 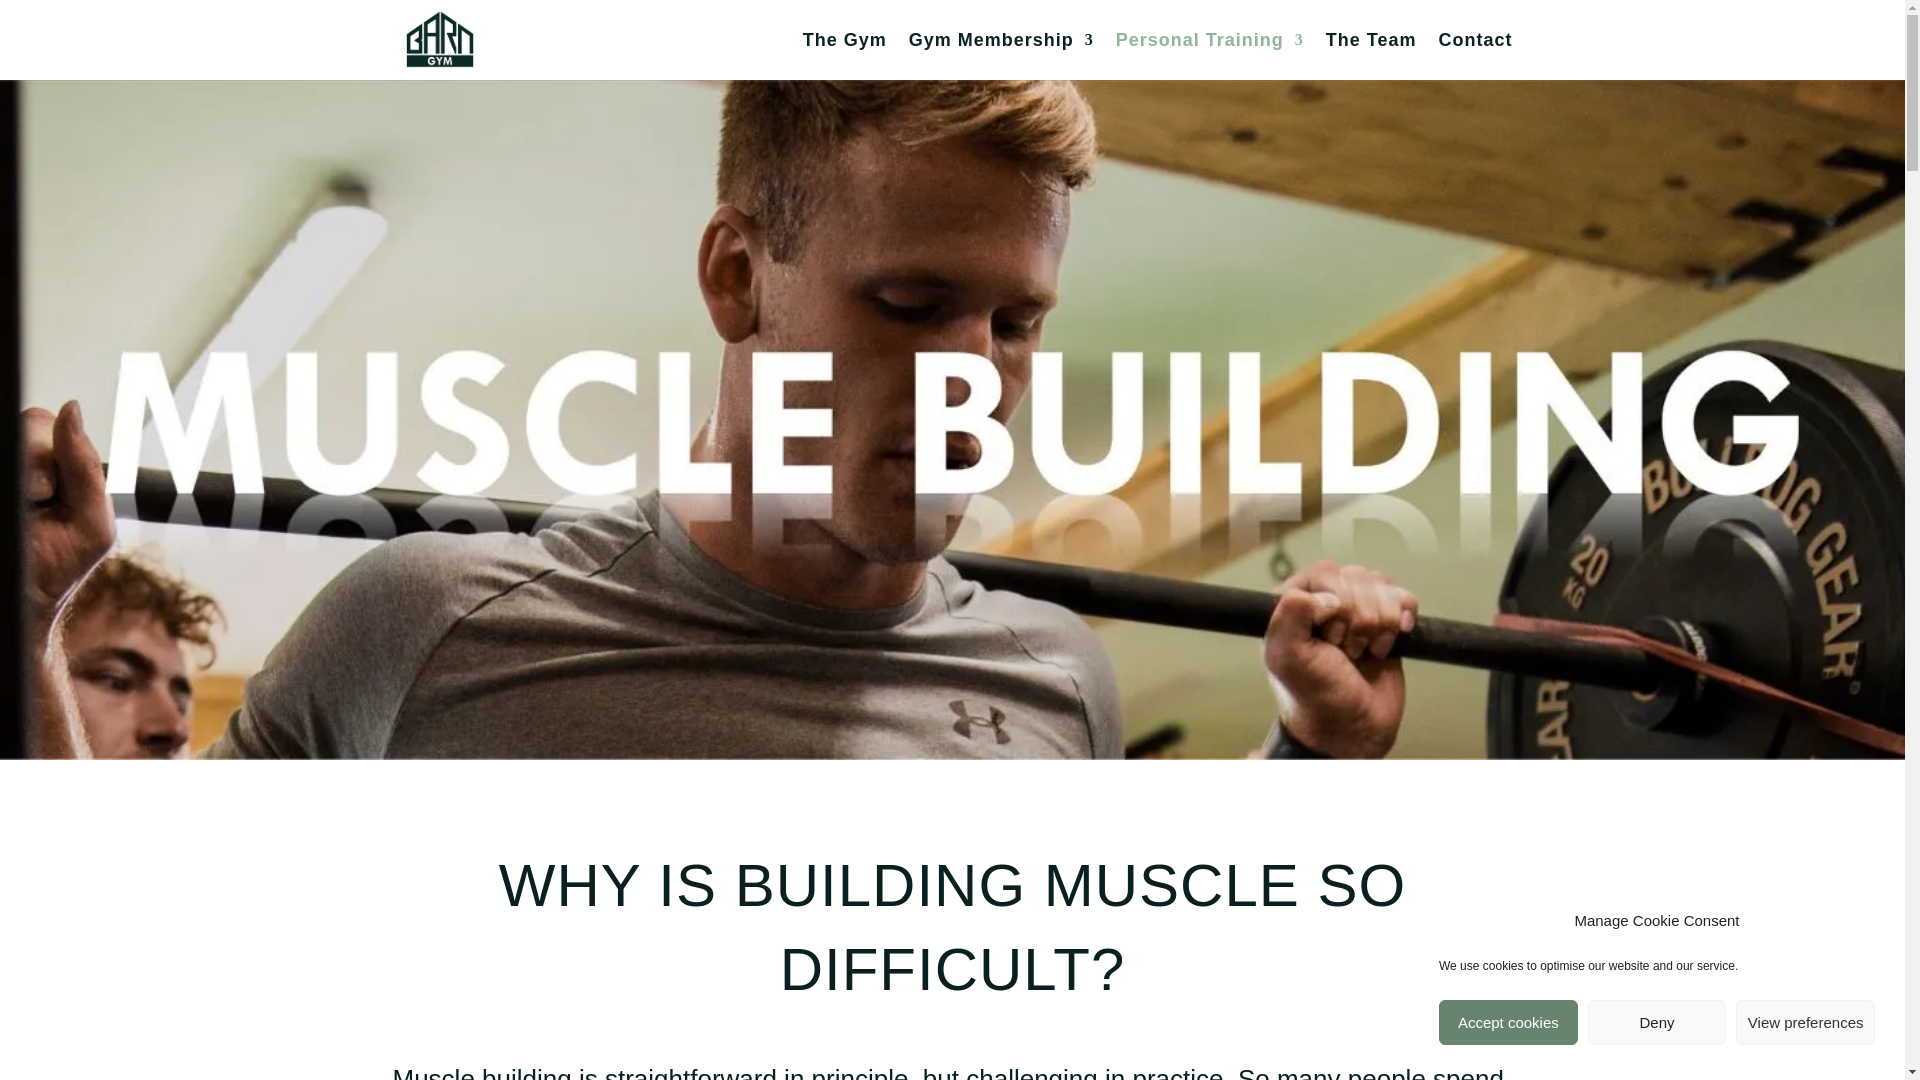 I want to click on Contact, so click(x=1475, y=56).